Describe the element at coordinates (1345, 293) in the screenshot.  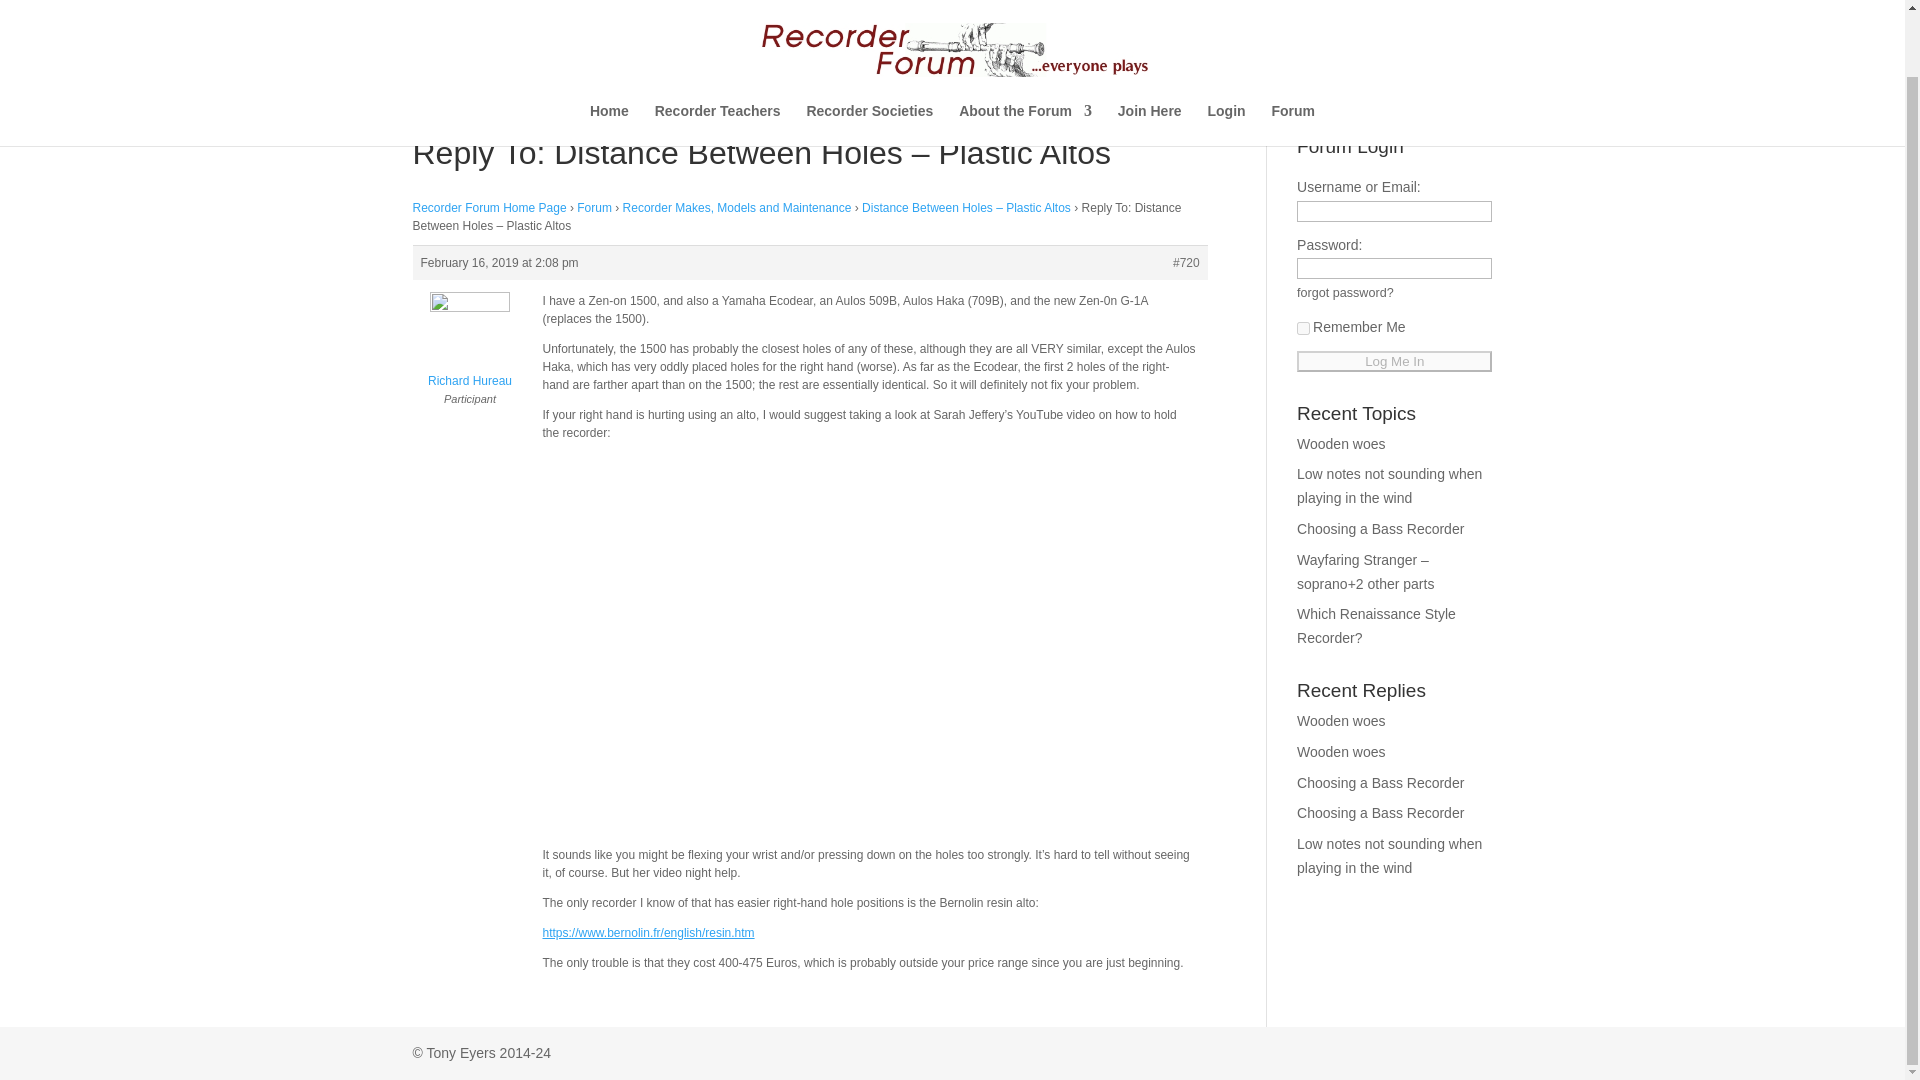
I see `forgot password?` at that location.